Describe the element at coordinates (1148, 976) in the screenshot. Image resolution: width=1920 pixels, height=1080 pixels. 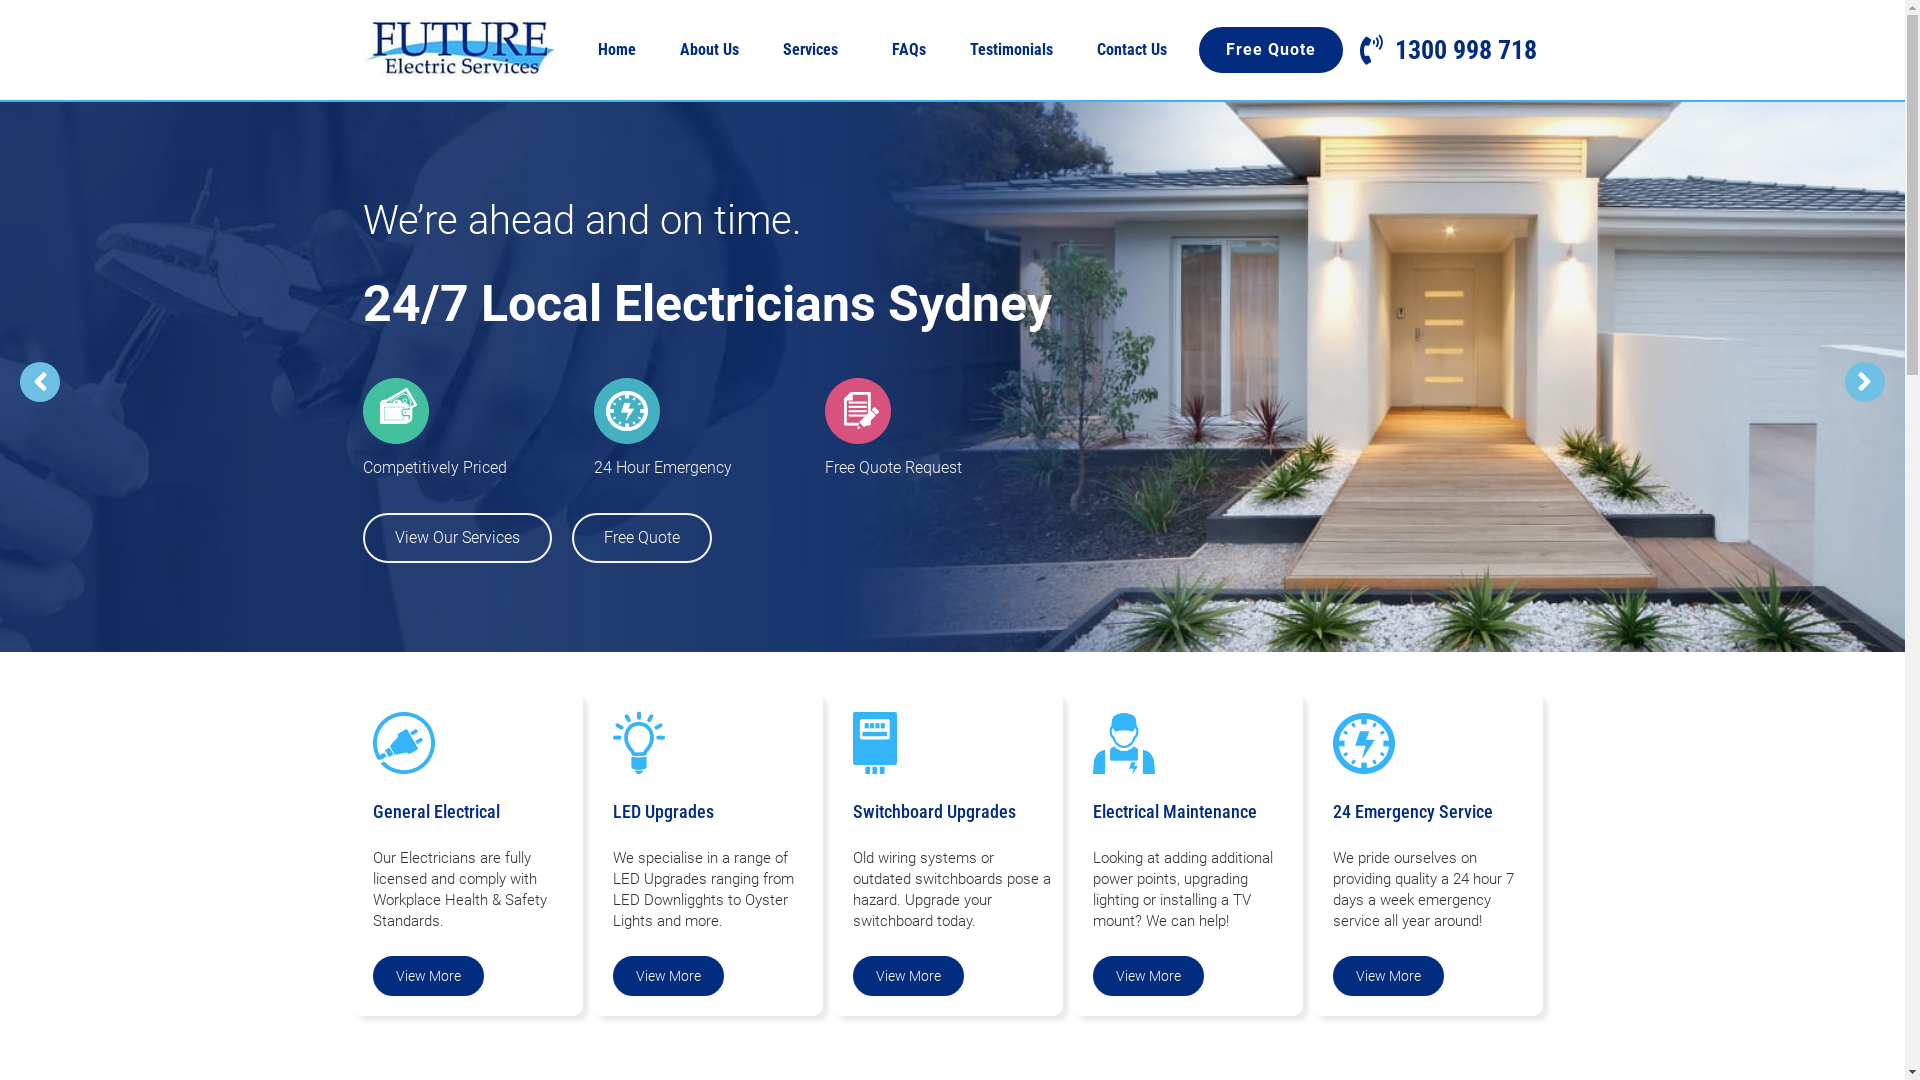
I see `View More` at that location.